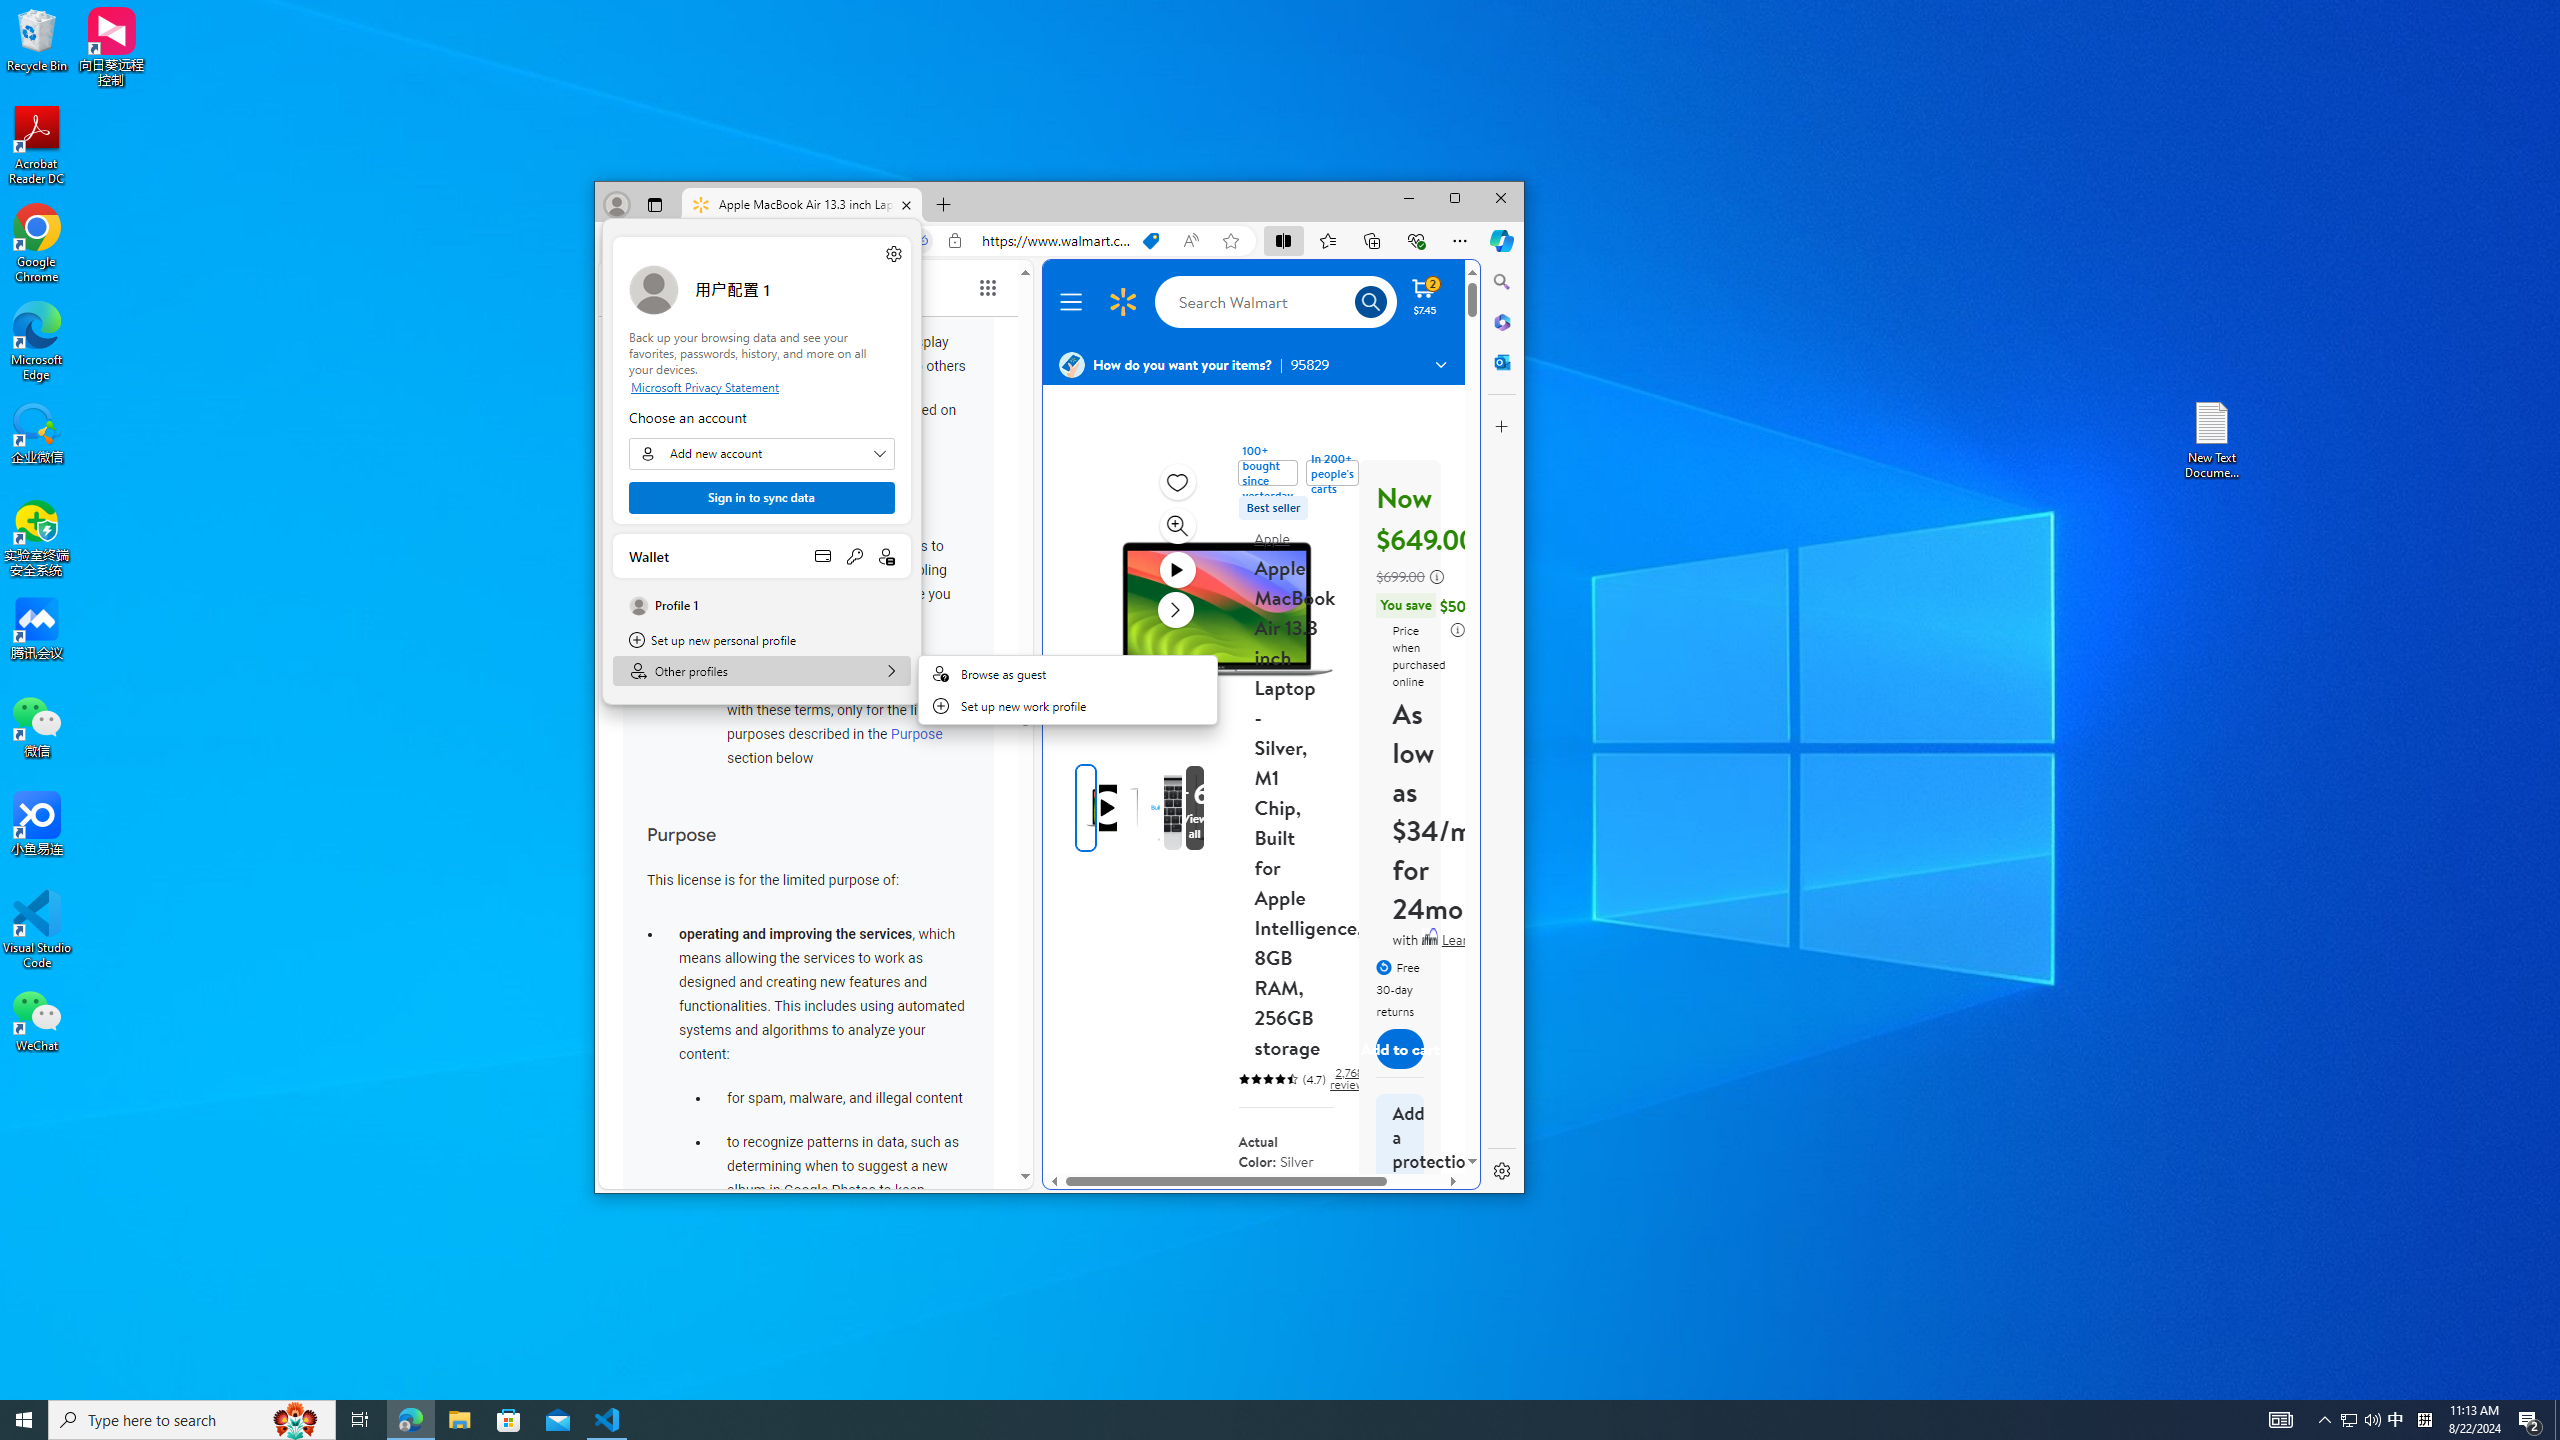 The width and height of the screenshot is (2560, 1440). I want to click on Class: absolute pointer, so click(2396, 1420).